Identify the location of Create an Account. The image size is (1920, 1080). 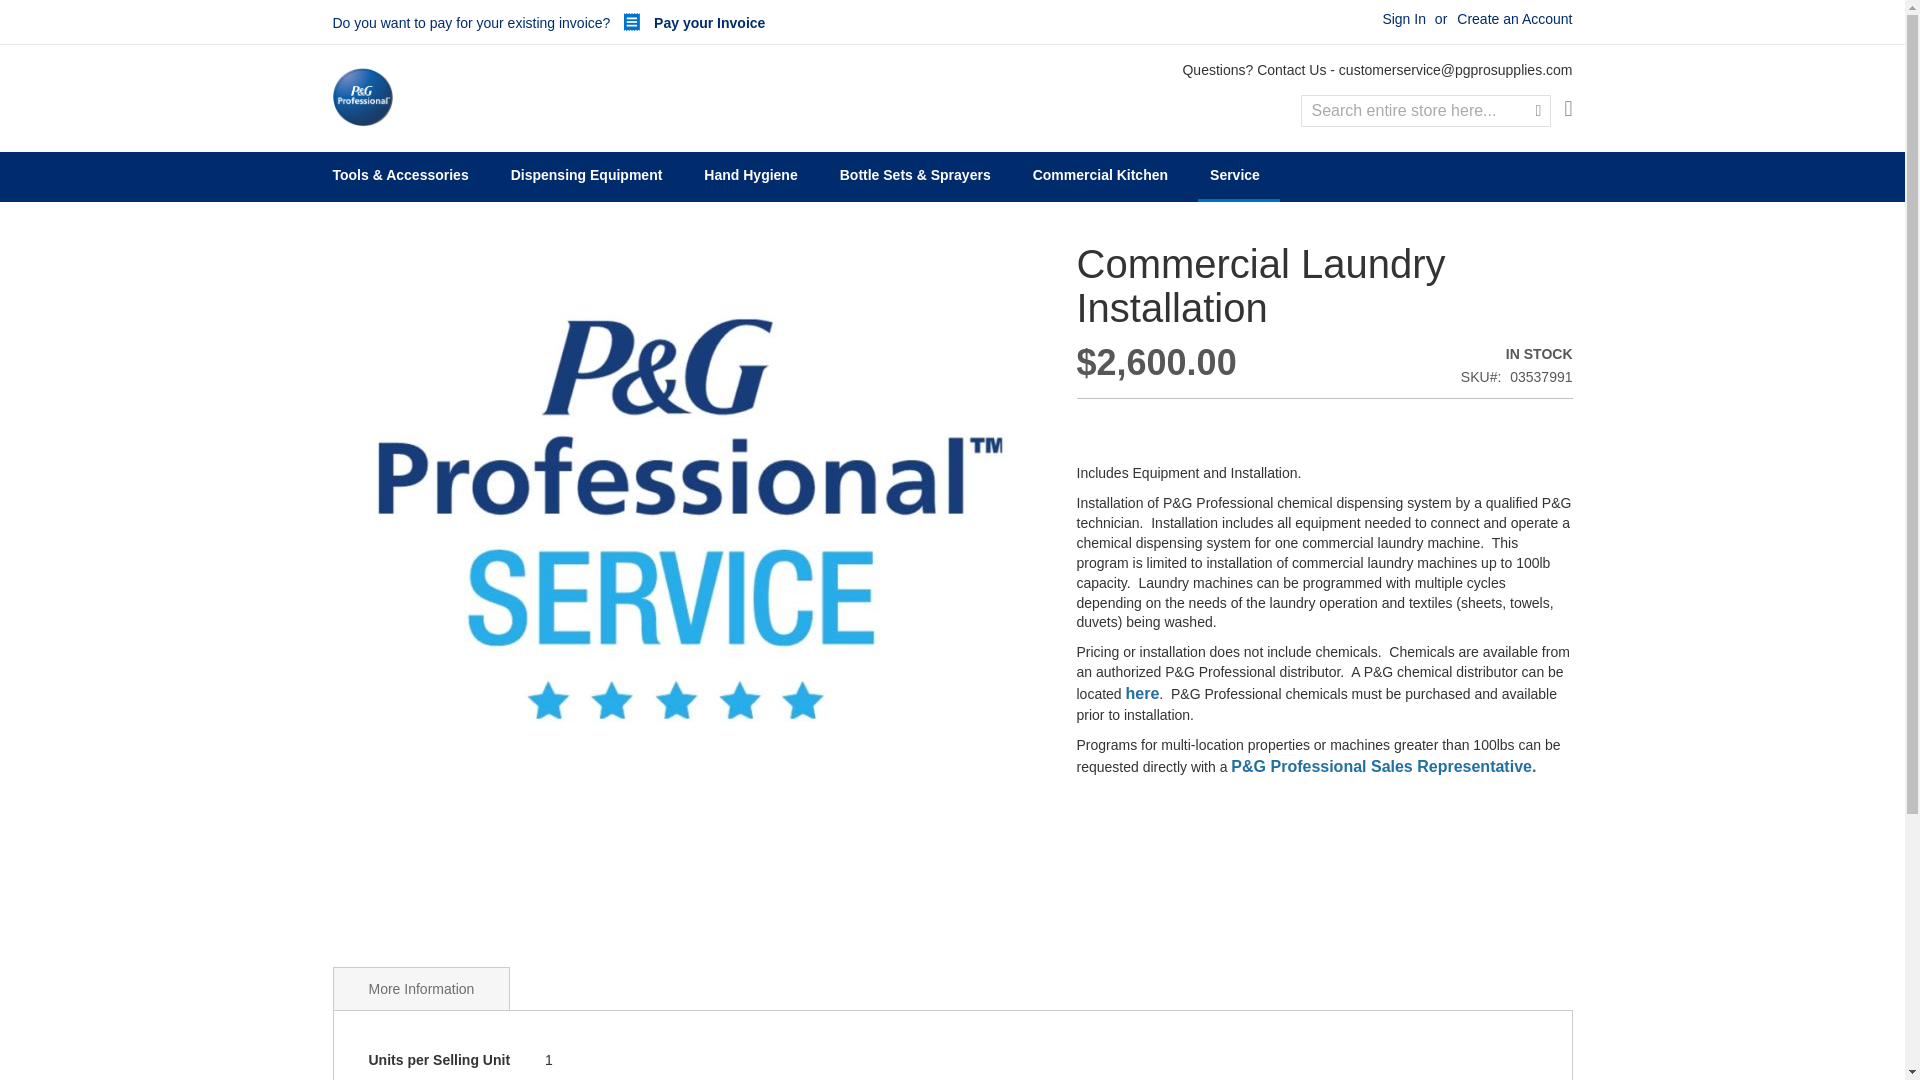
(1514, 20).